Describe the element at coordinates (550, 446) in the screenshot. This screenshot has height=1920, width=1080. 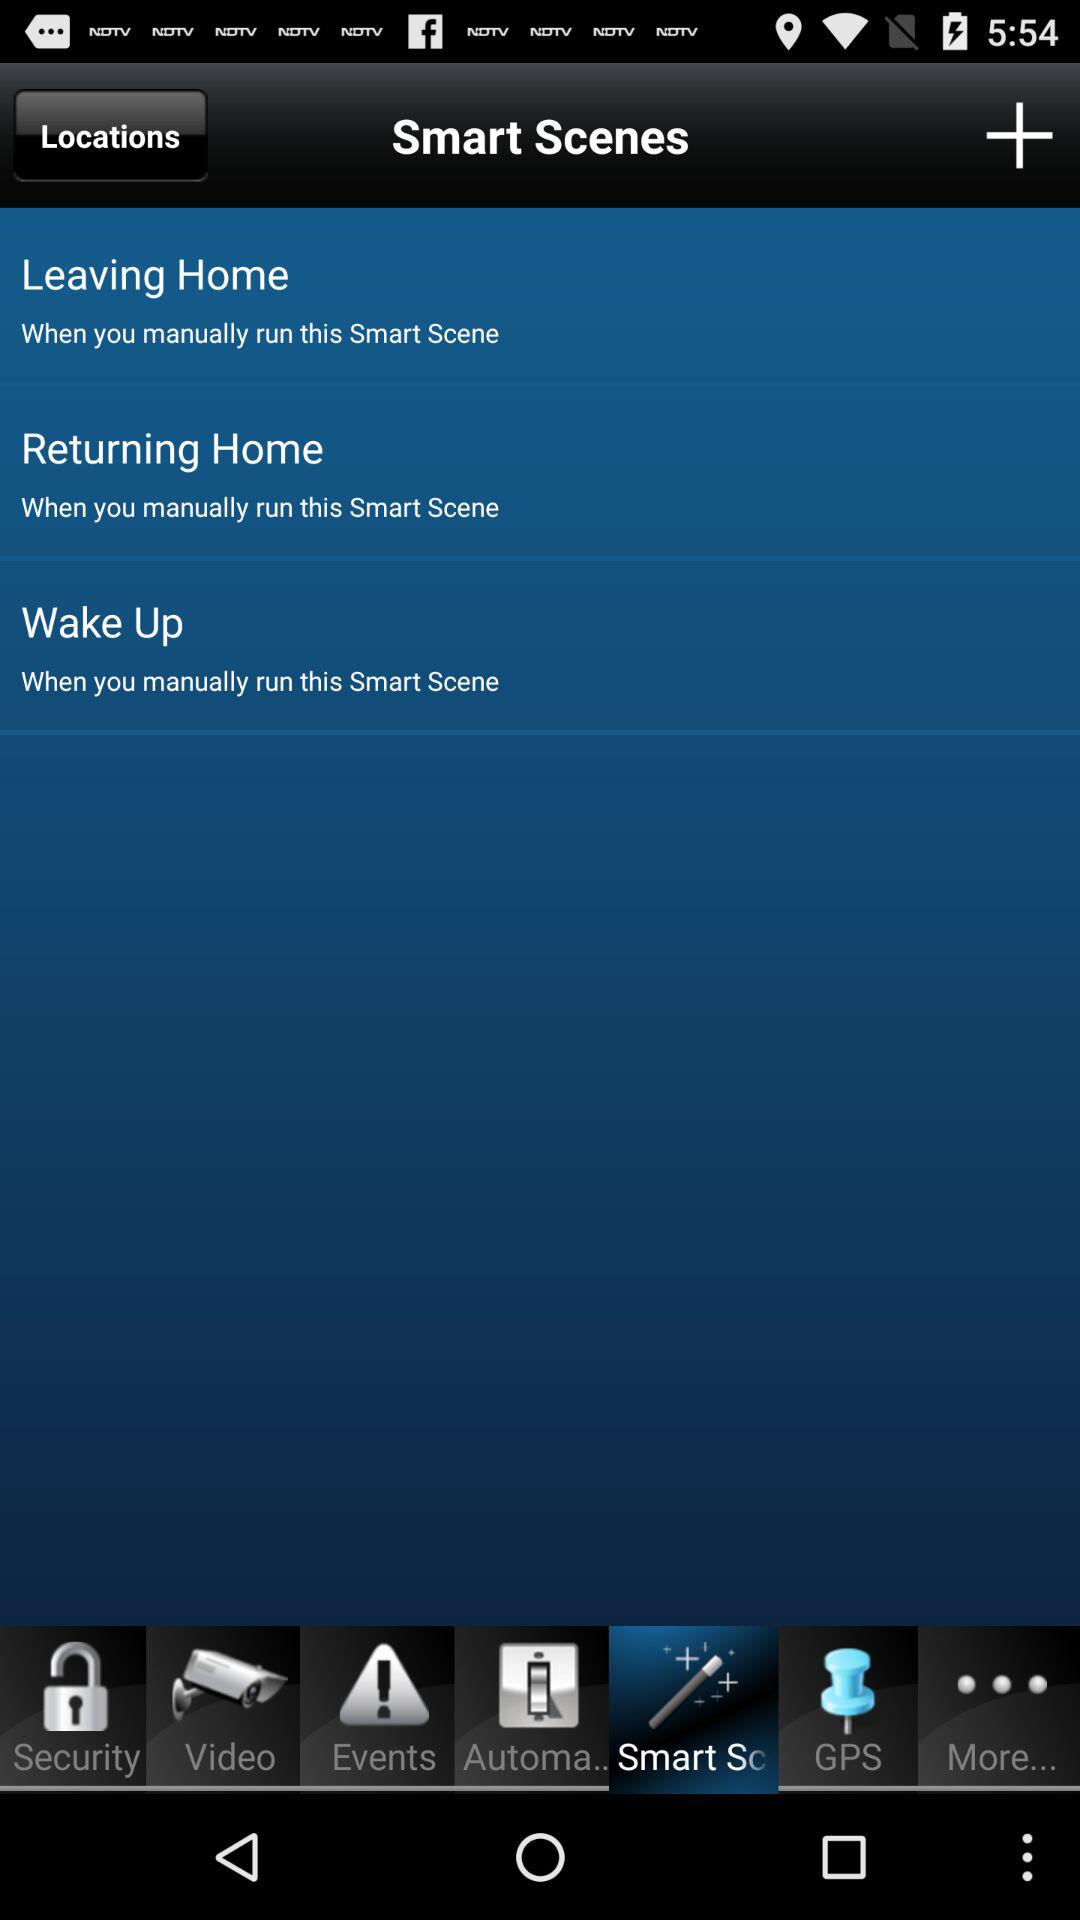
I see `turn off the icon below the when you manually item` at that location.